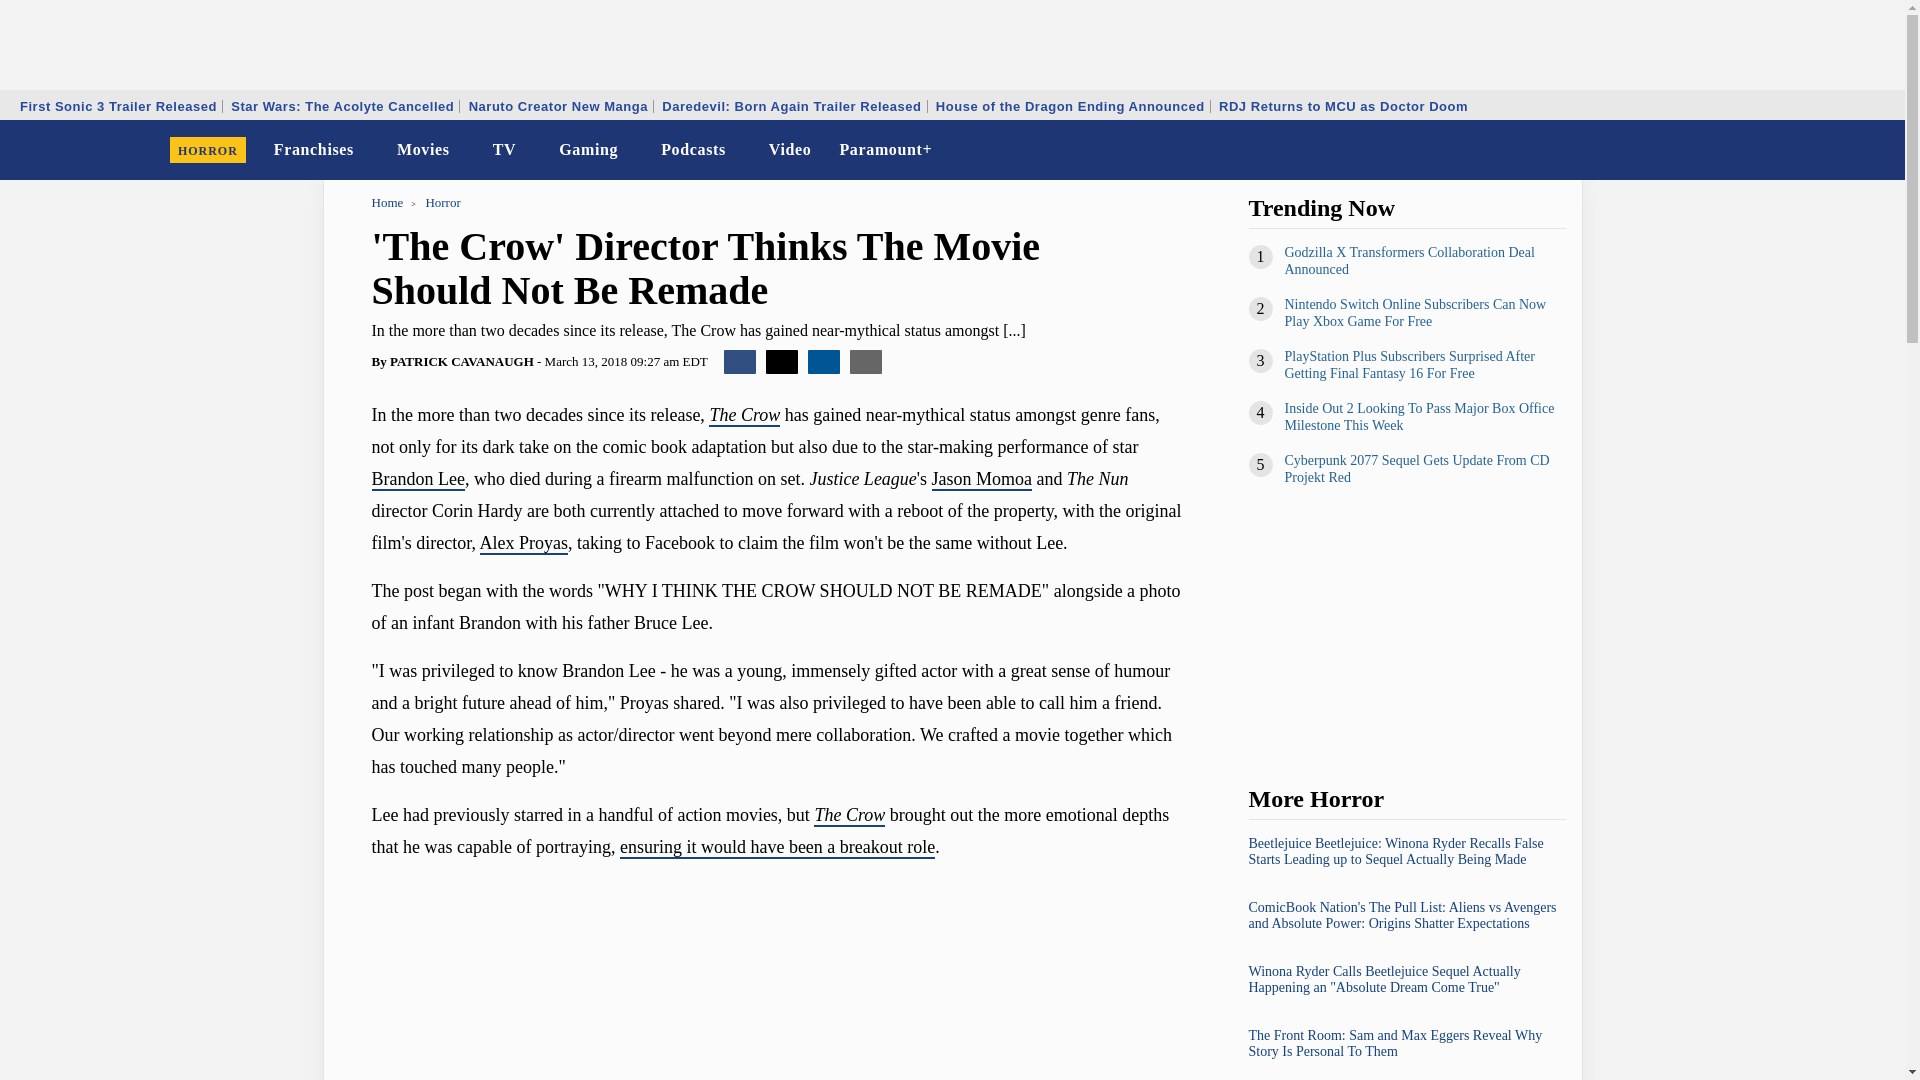 This screenshot has height=1080, width=1920. I want to click on Dark Mode, so click(1838, 150).